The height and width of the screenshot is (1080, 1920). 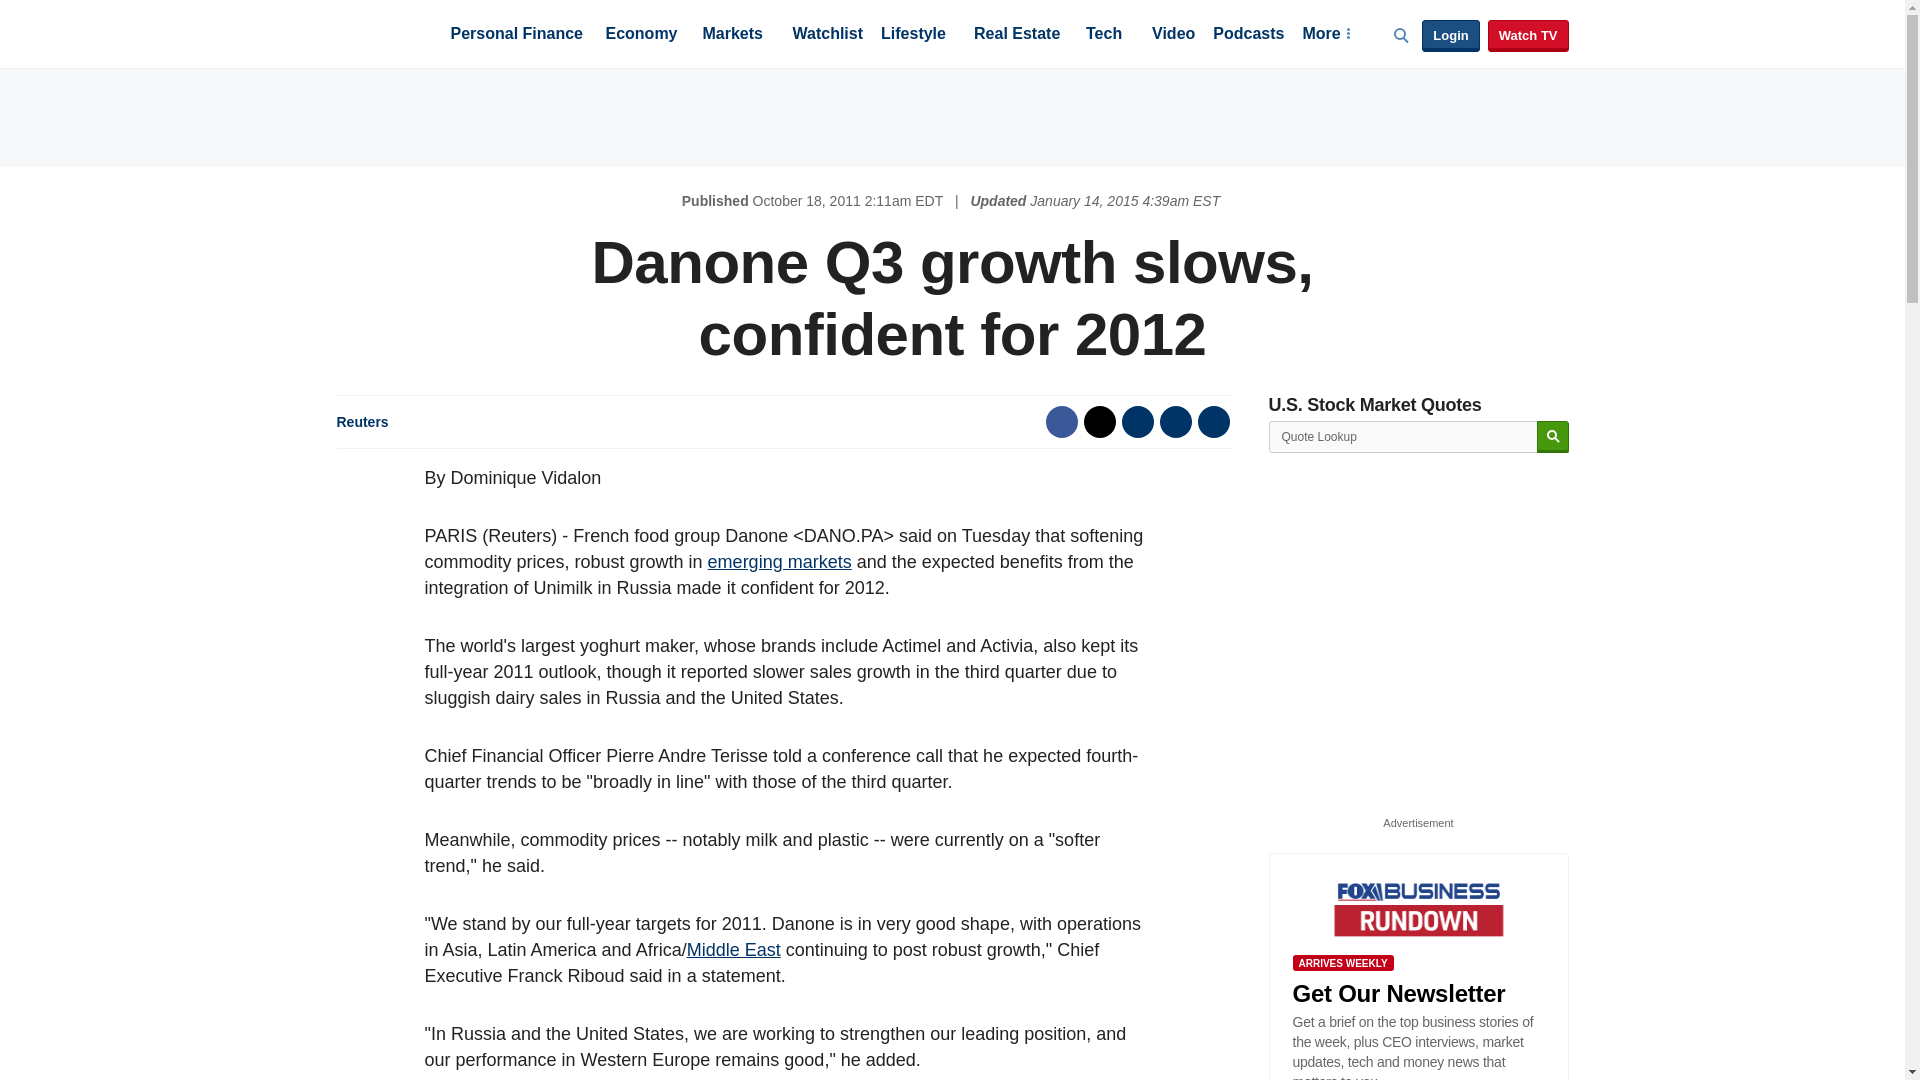 What do you see at coordinates (1528, 36) in the screenshot?
I see `Watch TV` at bounding box center [1528, 36].